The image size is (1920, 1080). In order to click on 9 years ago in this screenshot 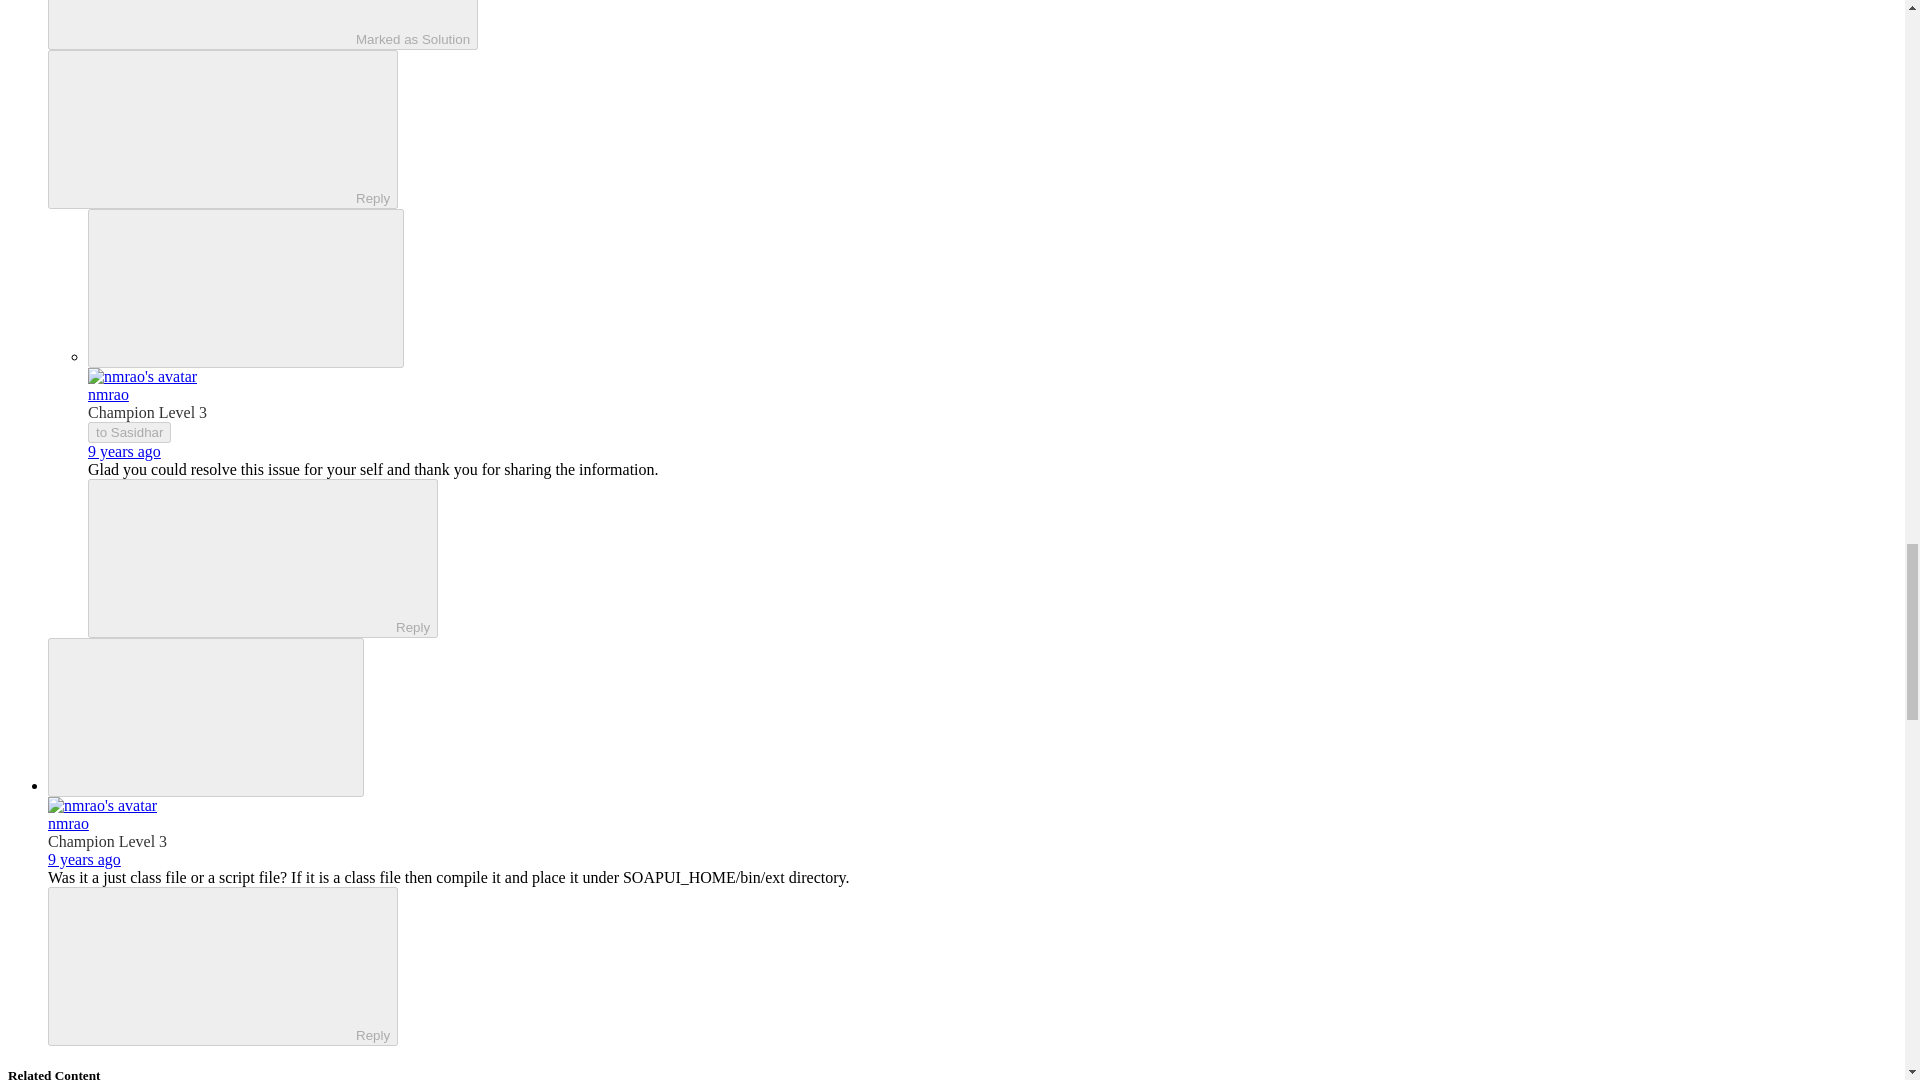, I will do `click(84, 860)`.